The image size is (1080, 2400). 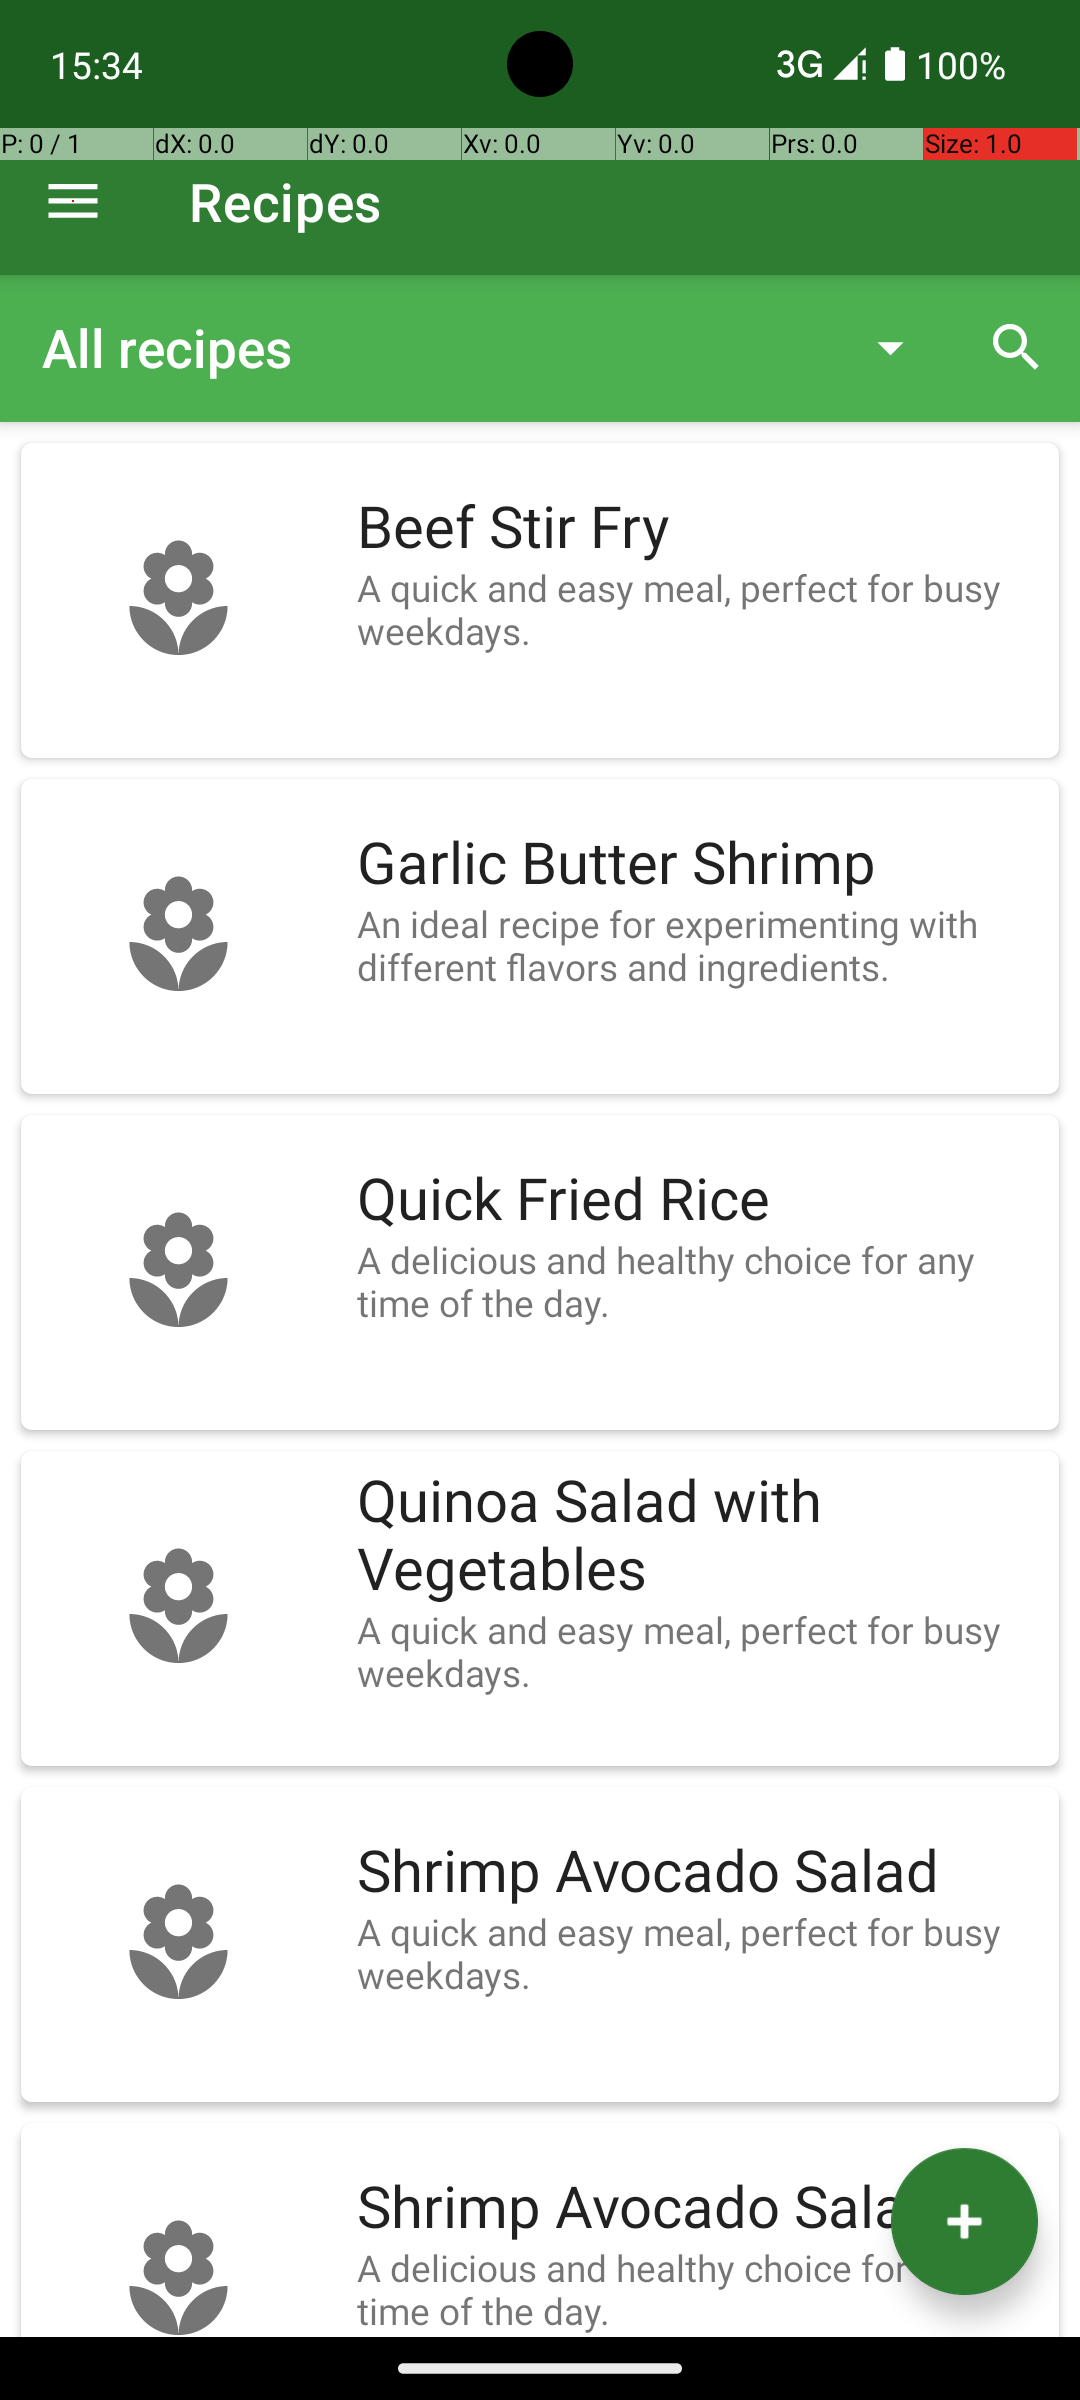 I want to click on Quick Fried Rice, so click(x=698, y=1200).